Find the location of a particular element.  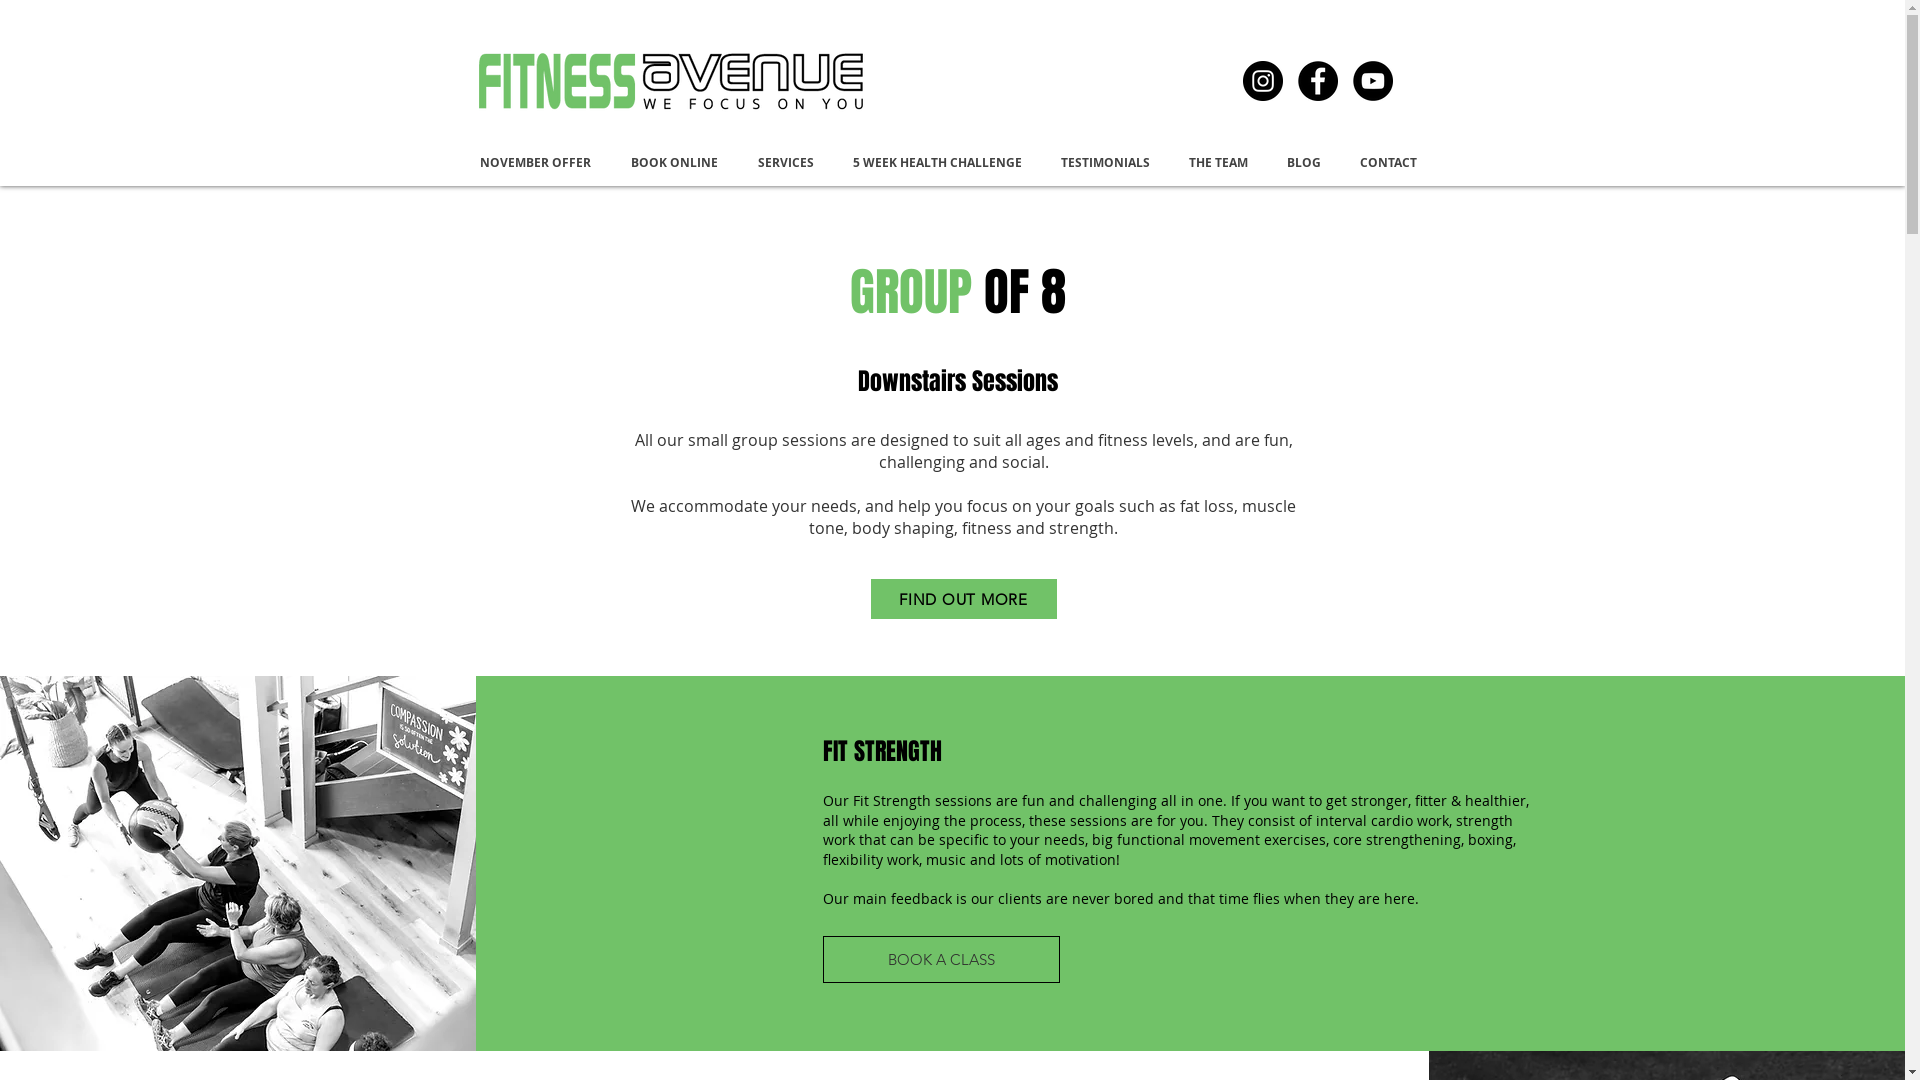

BLOG is located at coordinates (1308, 162).